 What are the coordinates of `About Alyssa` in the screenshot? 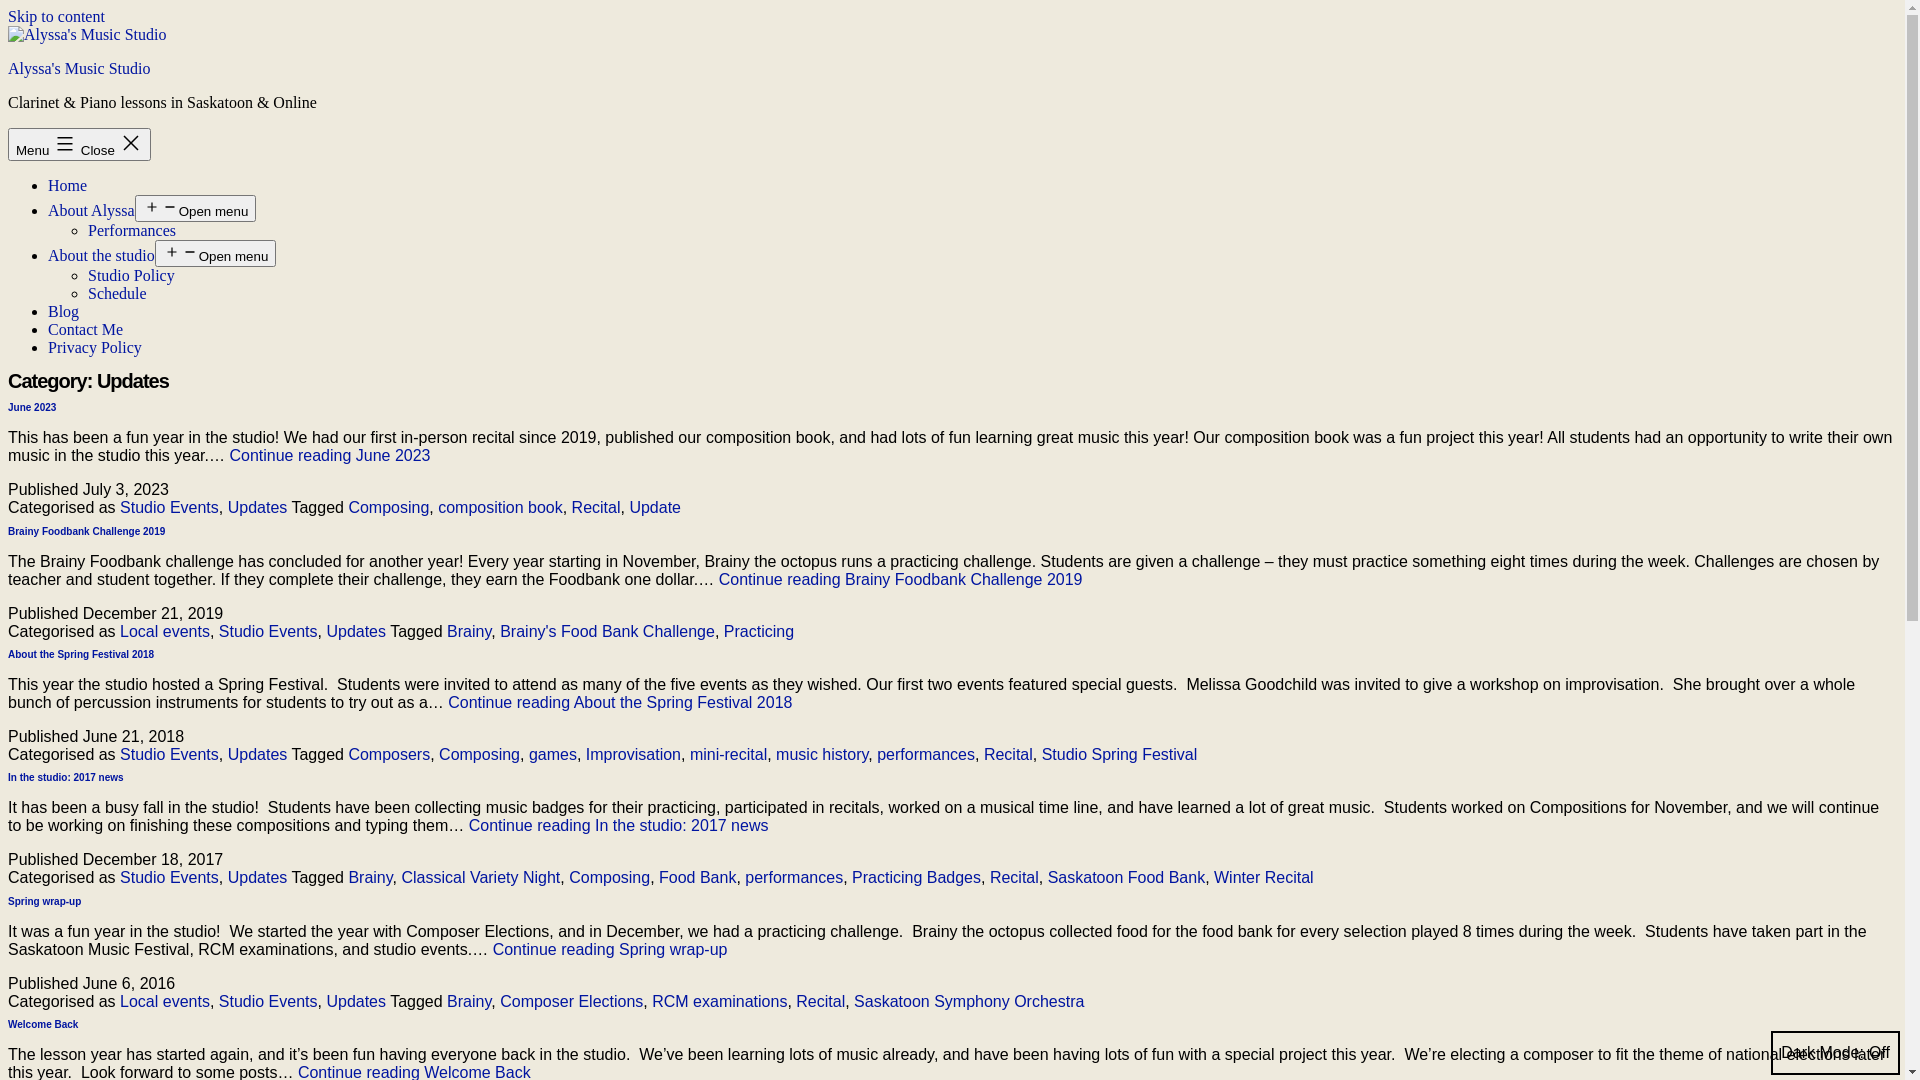 It's located at (92, 210).